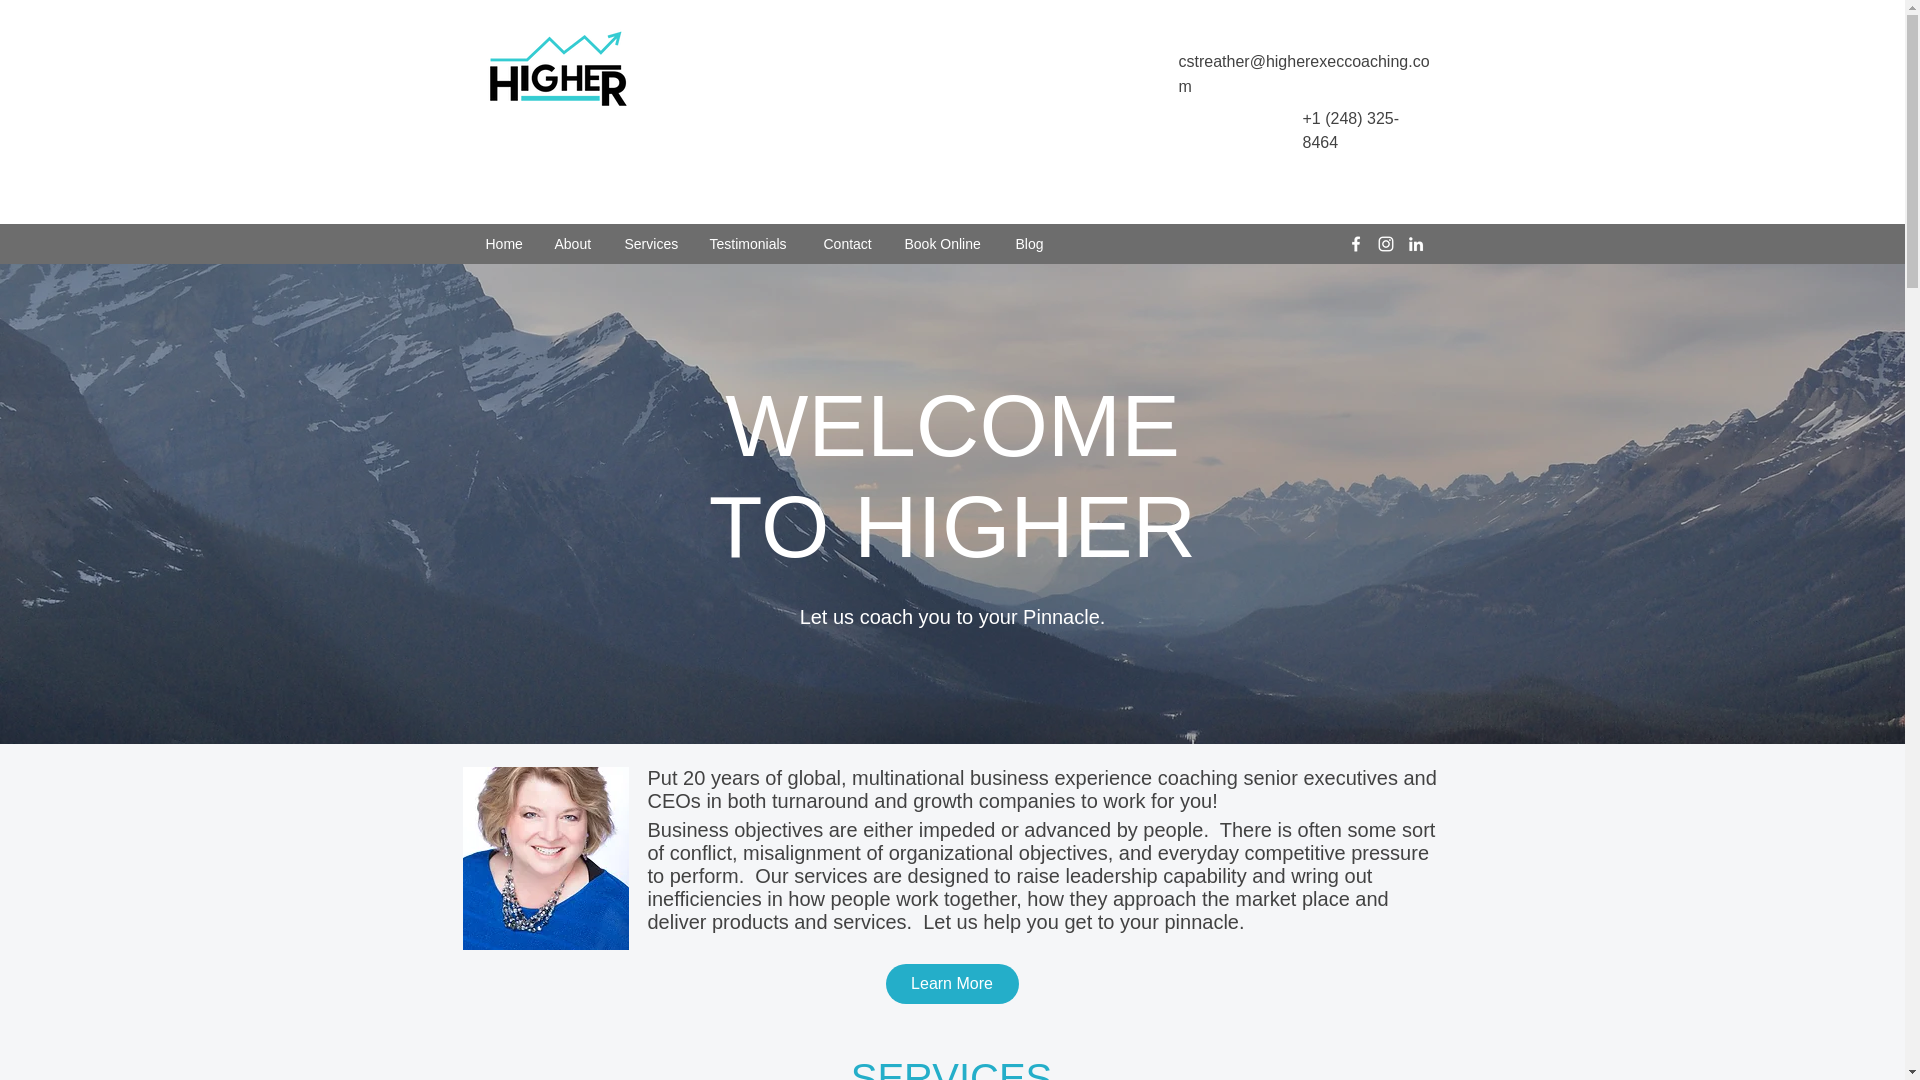  What do you see at coordinates (952, 984) in the screenshot?
I see `Learn More` at bounding box center [952, 984].